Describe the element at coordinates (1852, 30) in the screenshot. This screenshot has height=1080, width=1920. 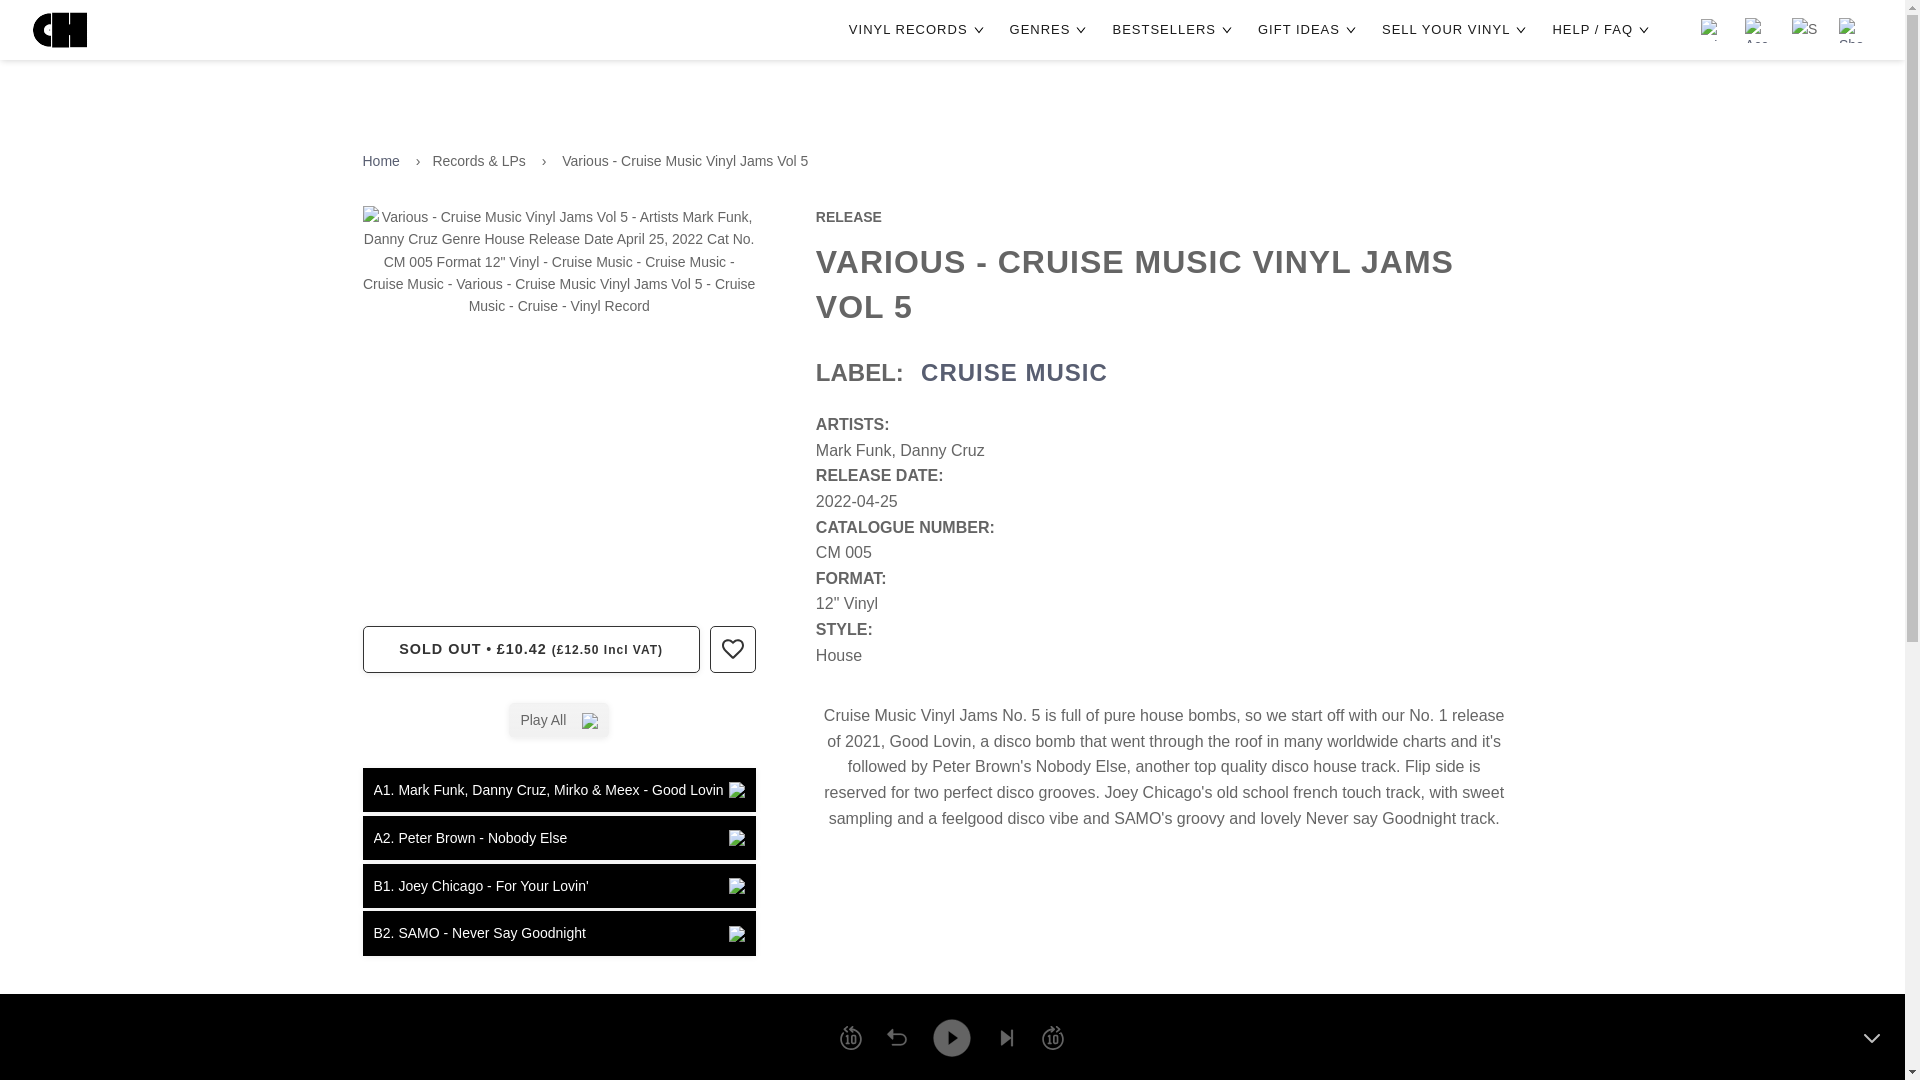
I see `Go to shopping cart page` at that location.